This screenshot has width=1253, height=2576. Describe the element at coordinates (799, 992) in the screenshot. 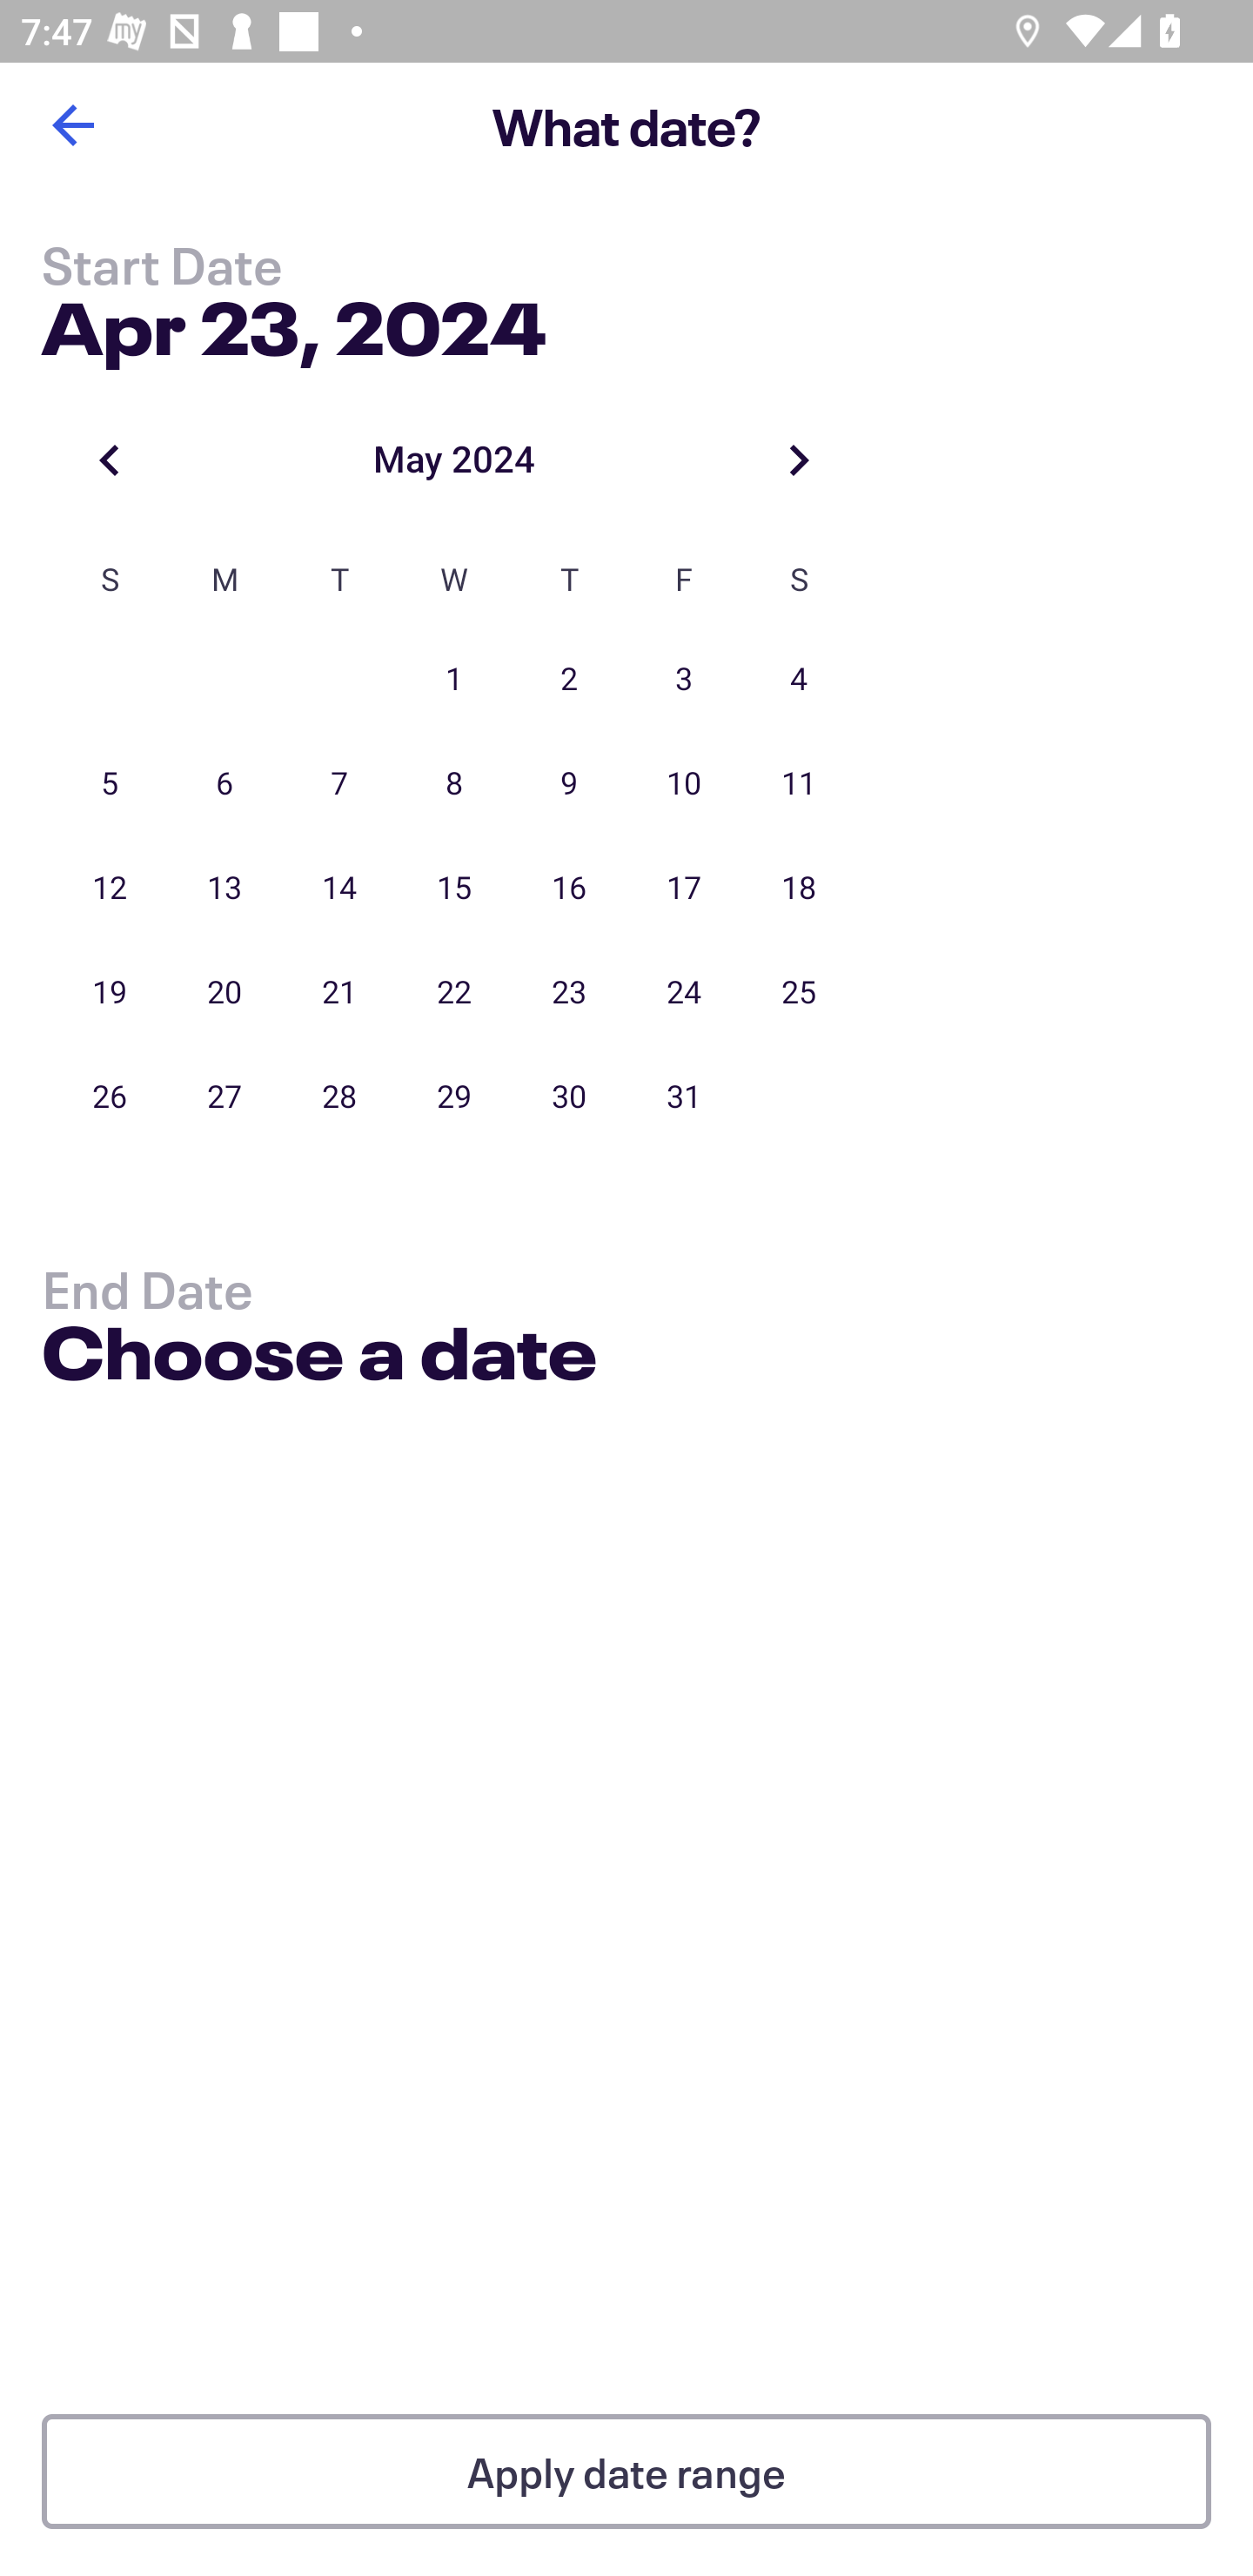

I see `25 25 May 2024` at that location.